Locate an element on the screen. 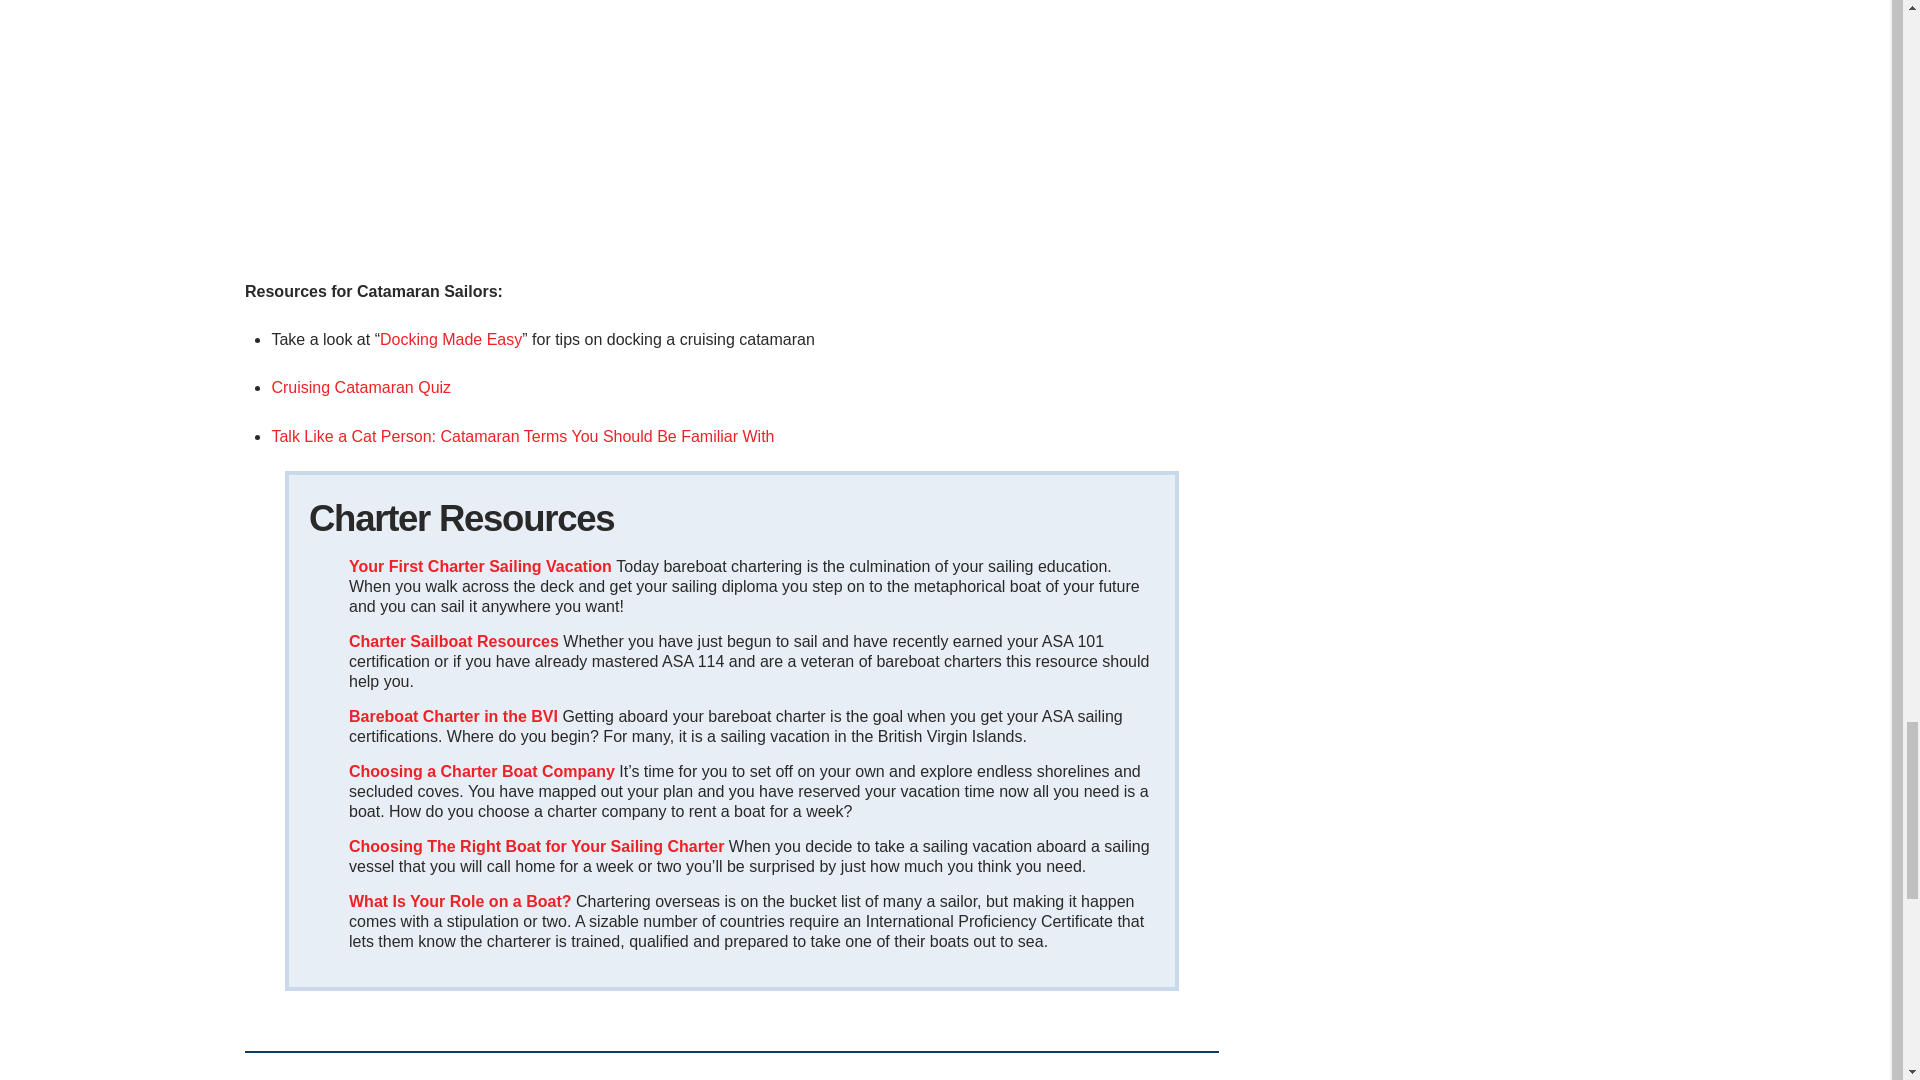 The height and width of the screenshot is (1080, 1920). BVI charter is located at coordinates (454, 716).